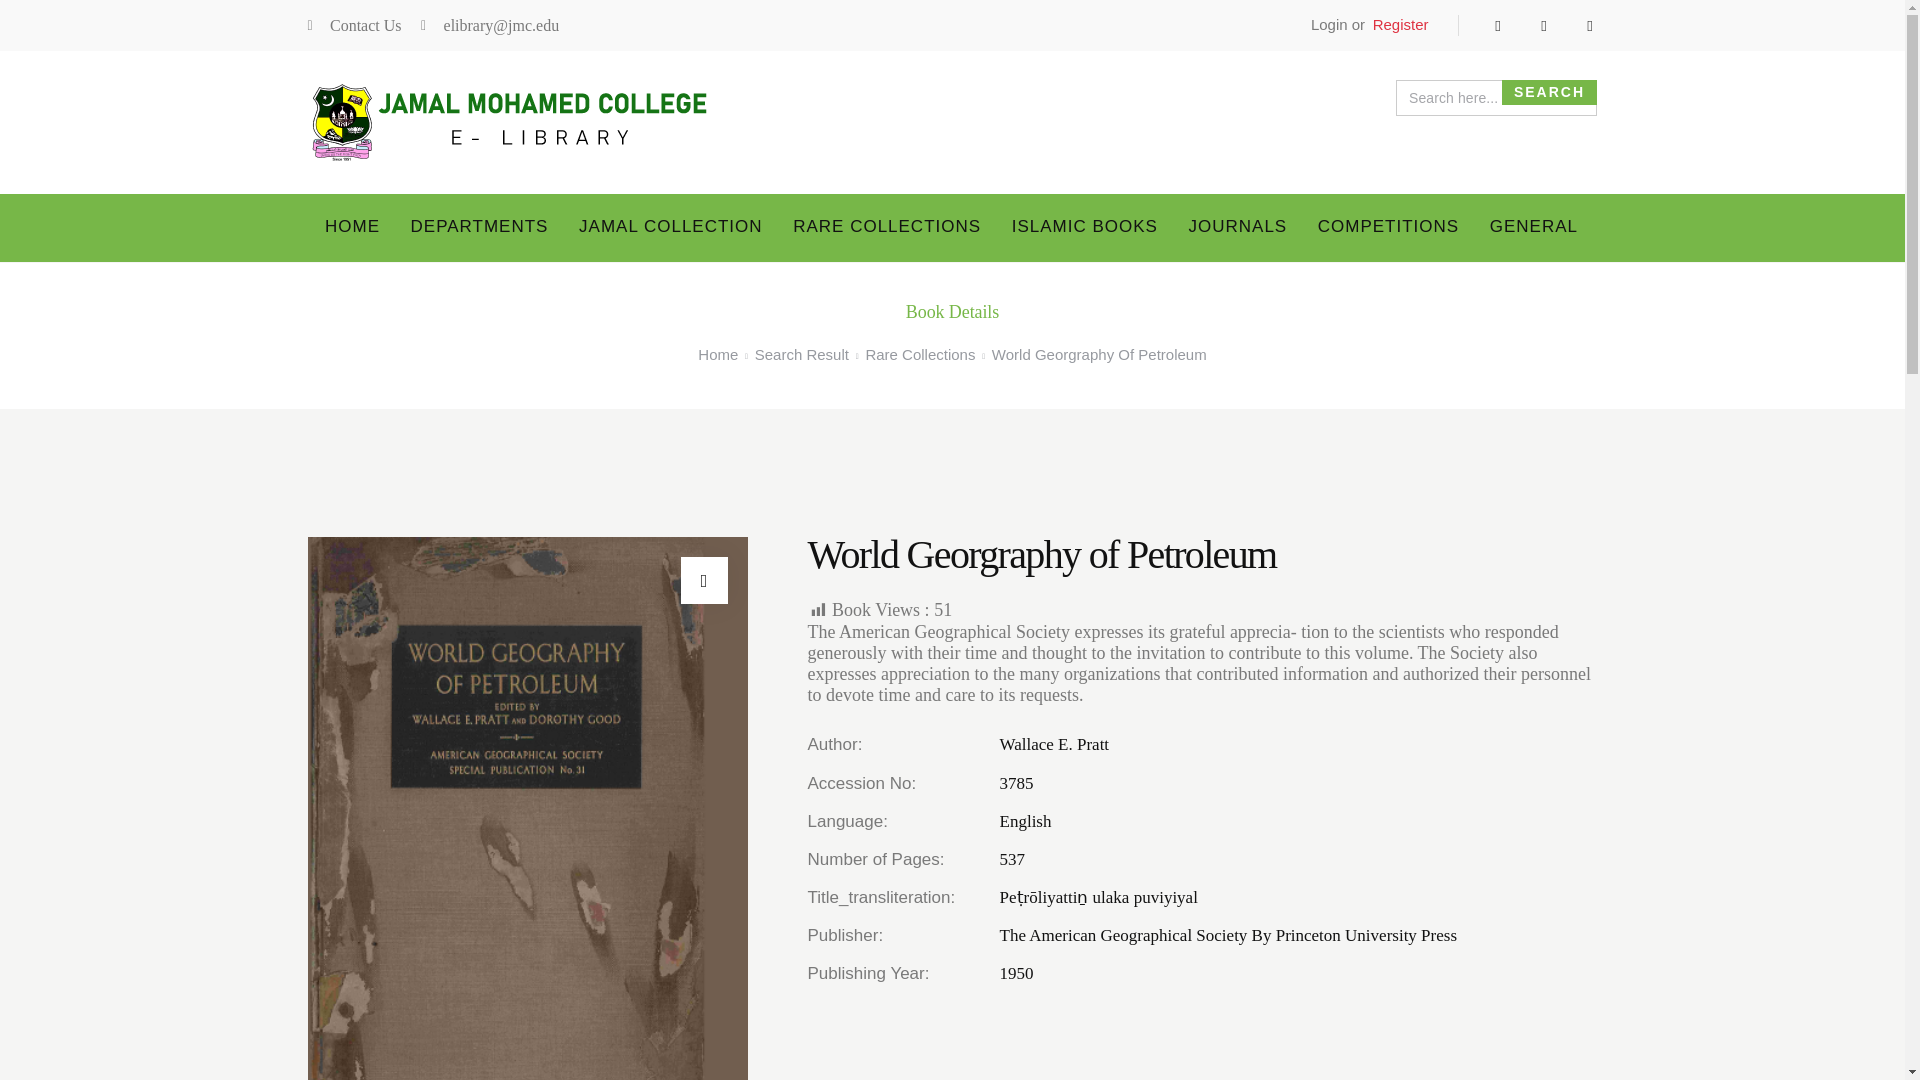  I want to click on JAMAL COLLECTION, so click(670, 228).